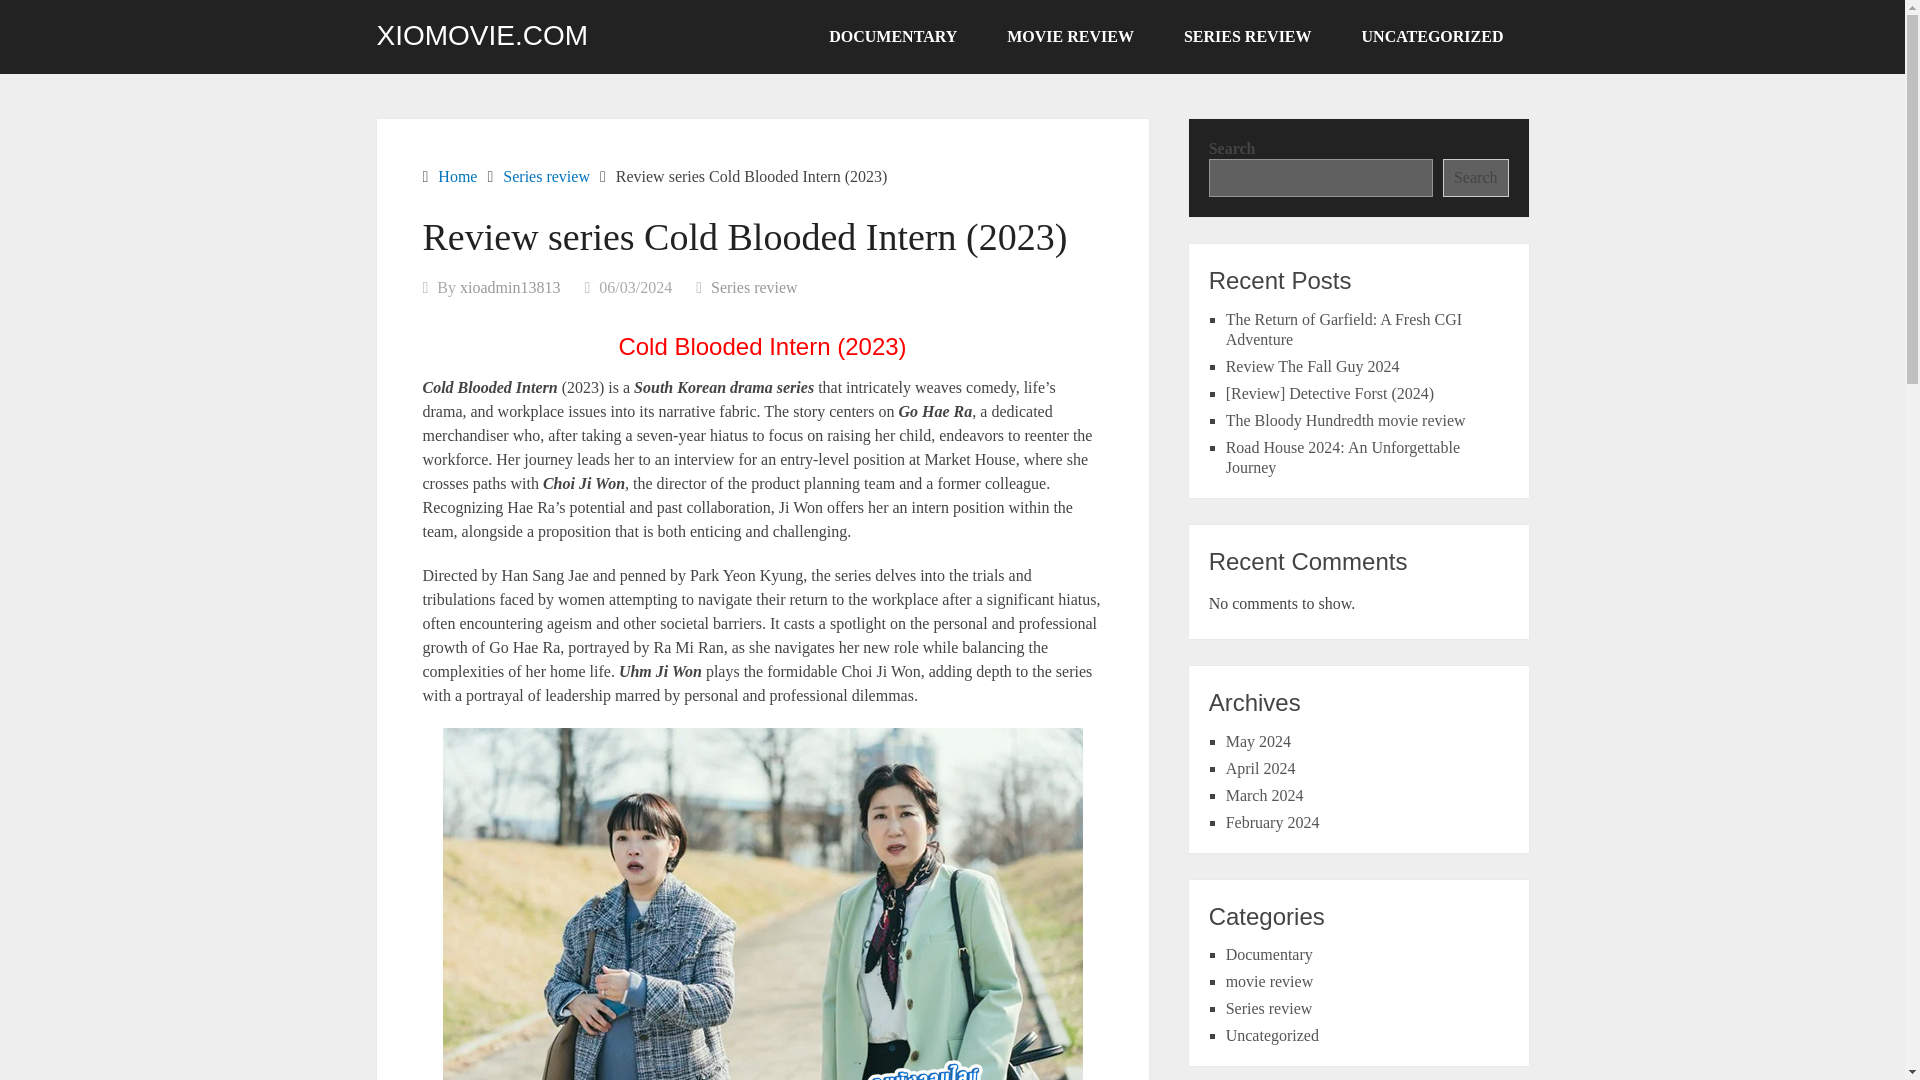 This screenshot has width=1920, height=1080. Describe the element at coordinates (1273, 822) in the screenshot. I see `February 2024` at that location.